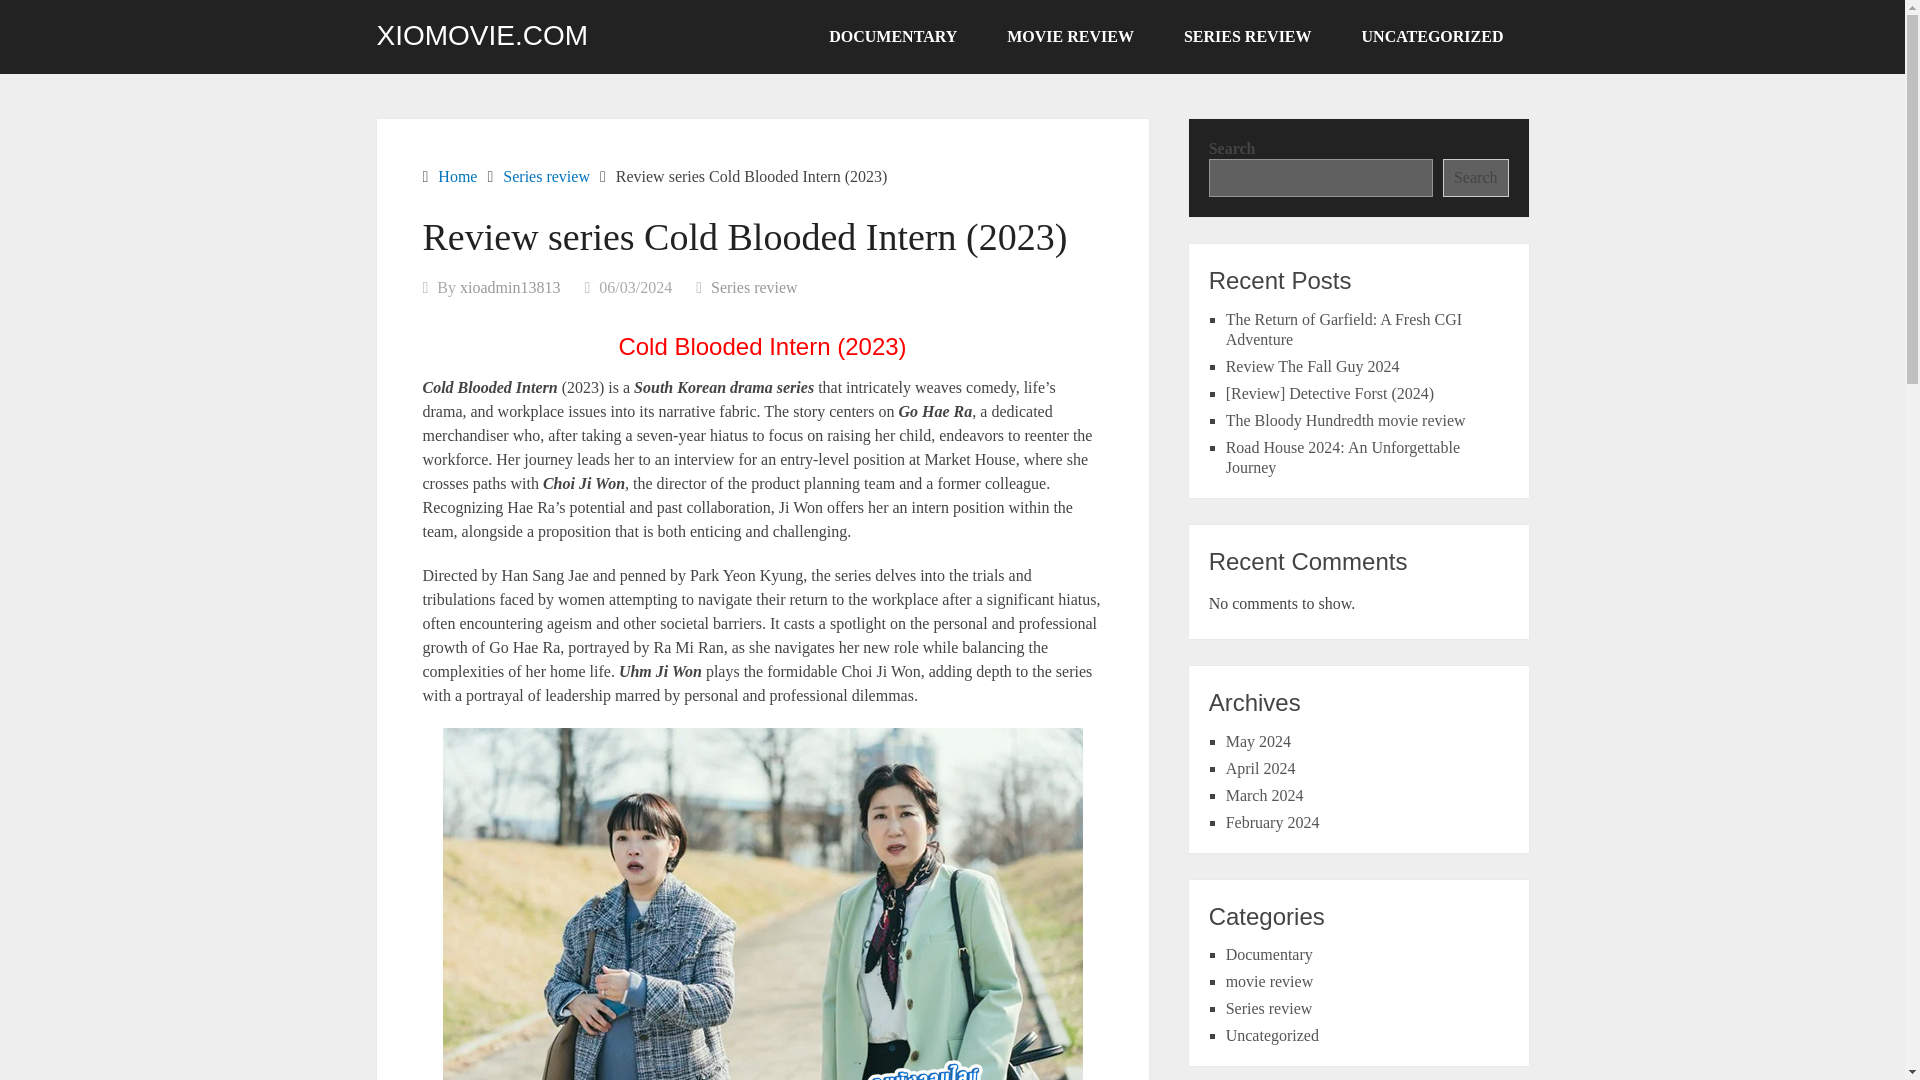 This screenshot has width=1920, height=1080. Describe the element at coordinates (1273, 822) in the screenshot. I see `February 2024` at that location.